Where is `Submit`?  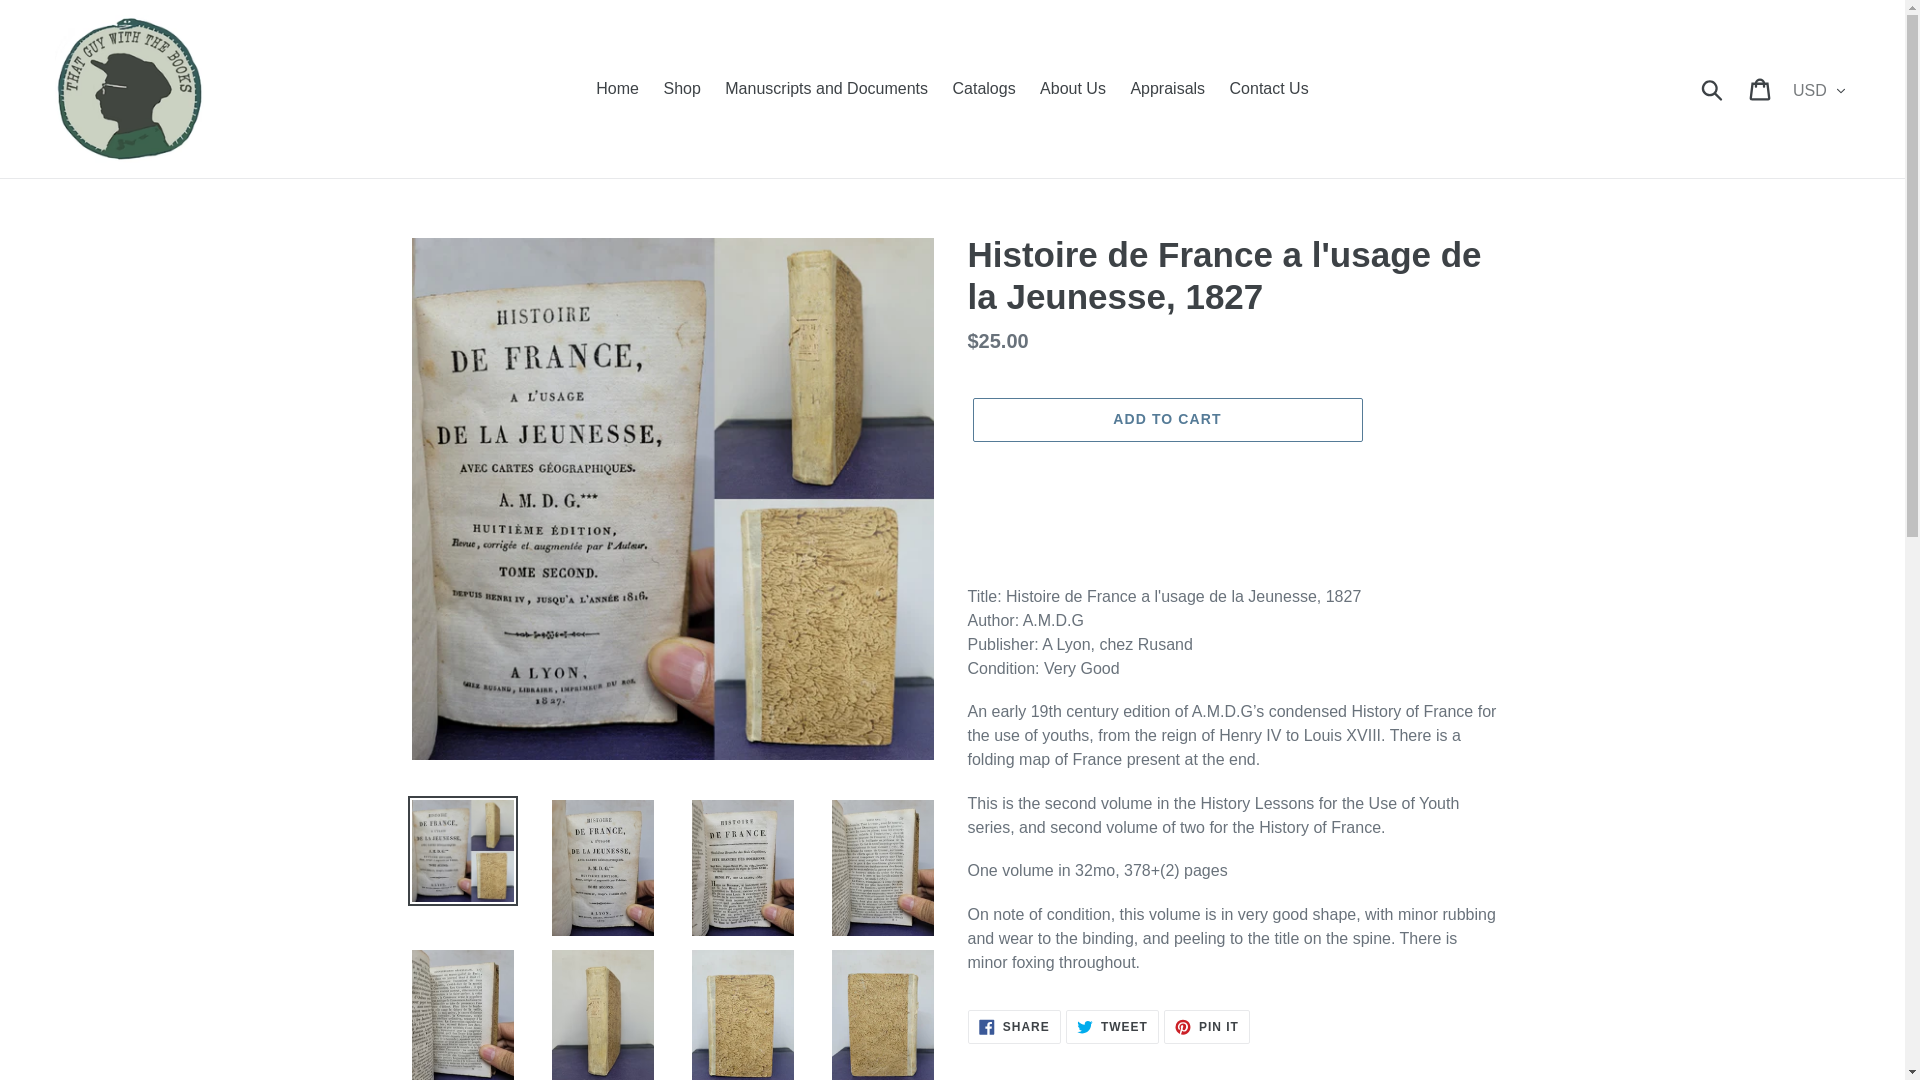 Submit is located at coordinates (1166, 420).